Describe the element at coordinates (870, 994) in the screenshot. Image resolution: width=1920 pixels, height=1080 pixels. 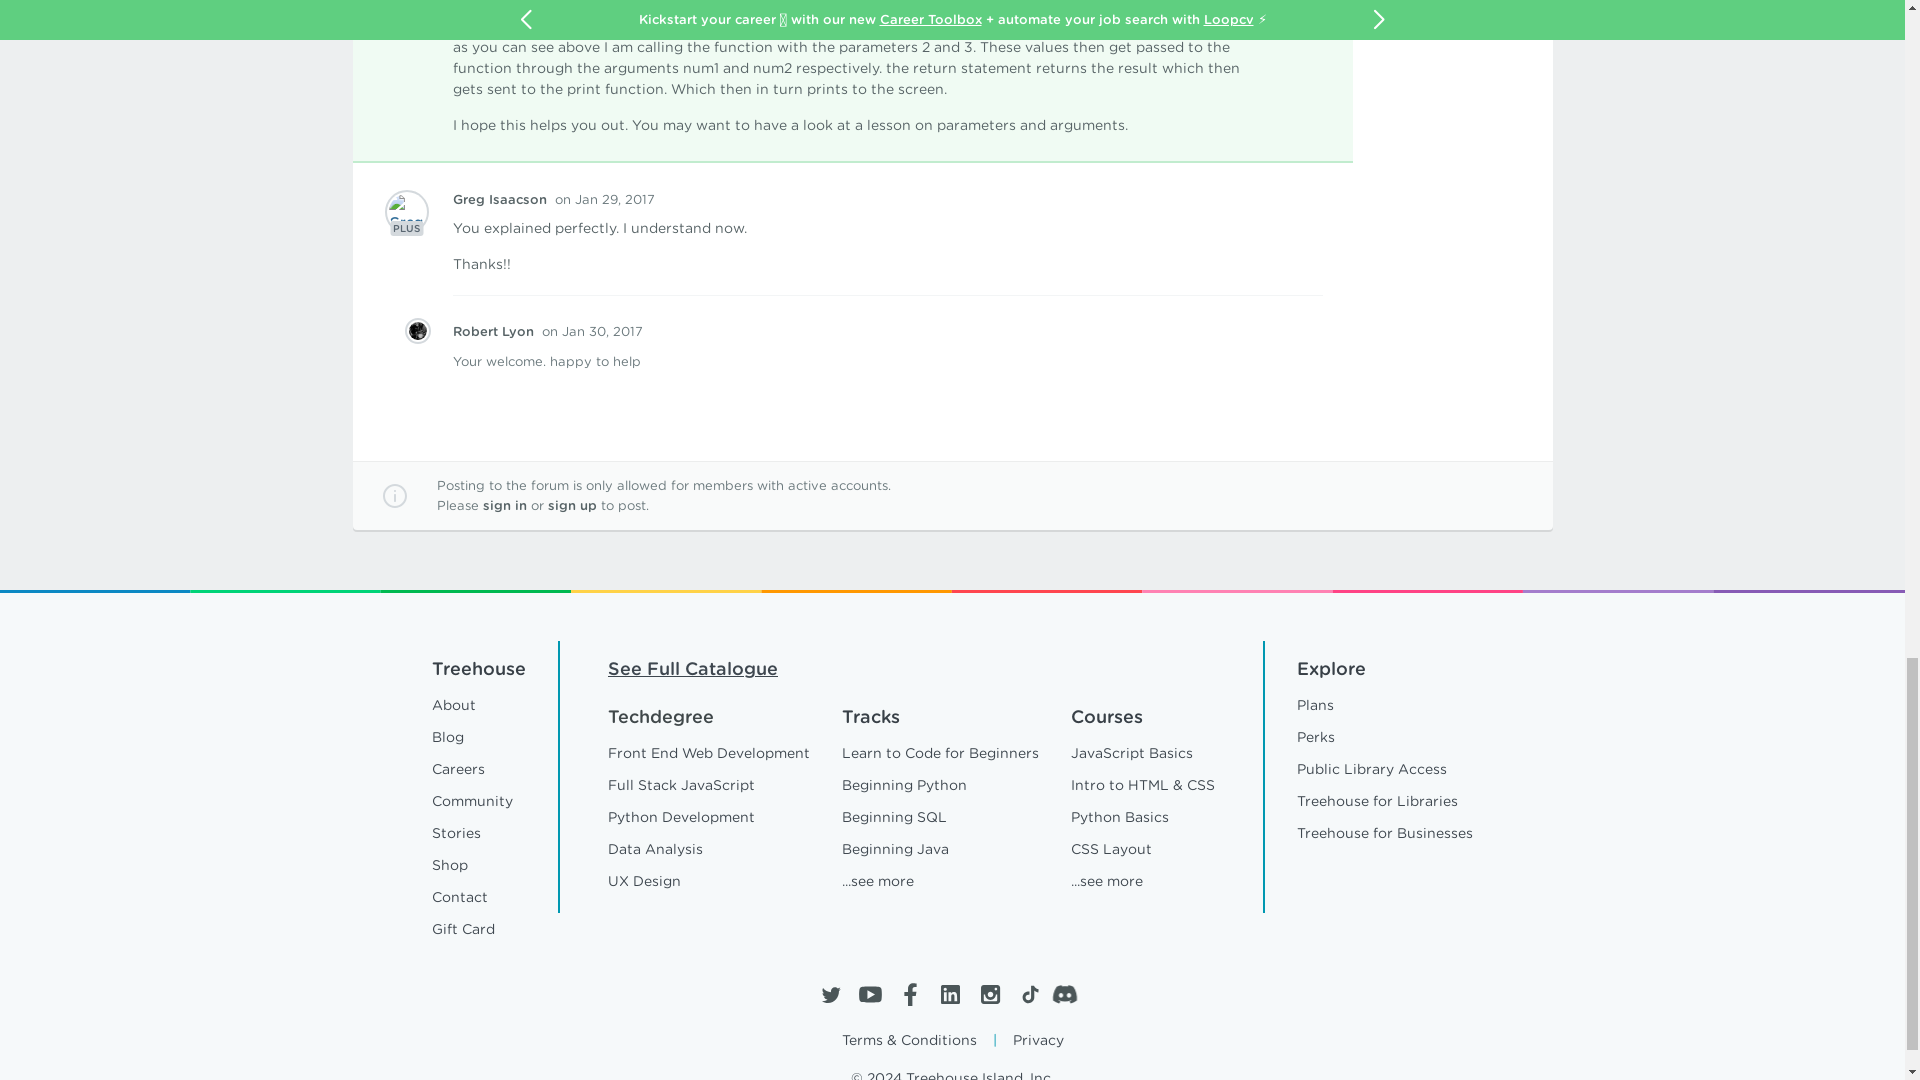
I see `YouTube` at that location.